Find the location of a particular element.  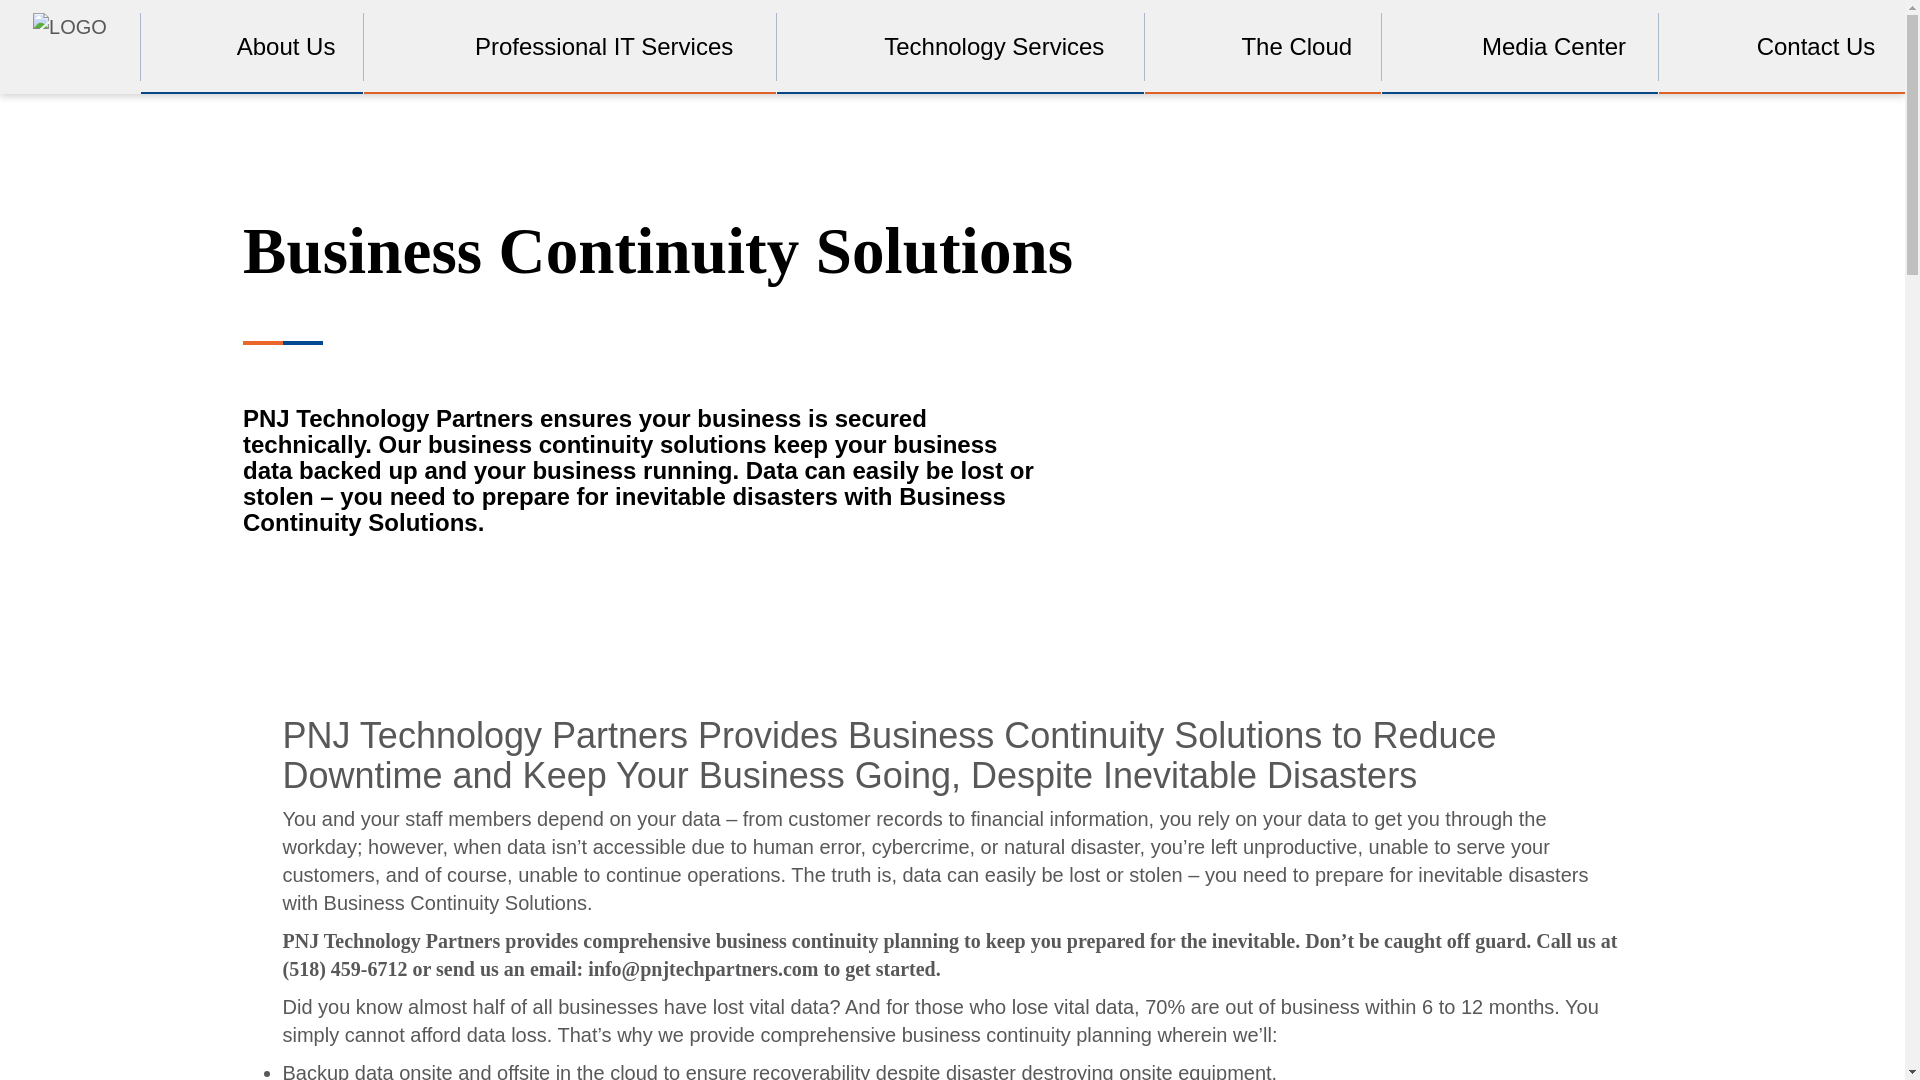

Professional IT Services is located at coordinates (570, 46).